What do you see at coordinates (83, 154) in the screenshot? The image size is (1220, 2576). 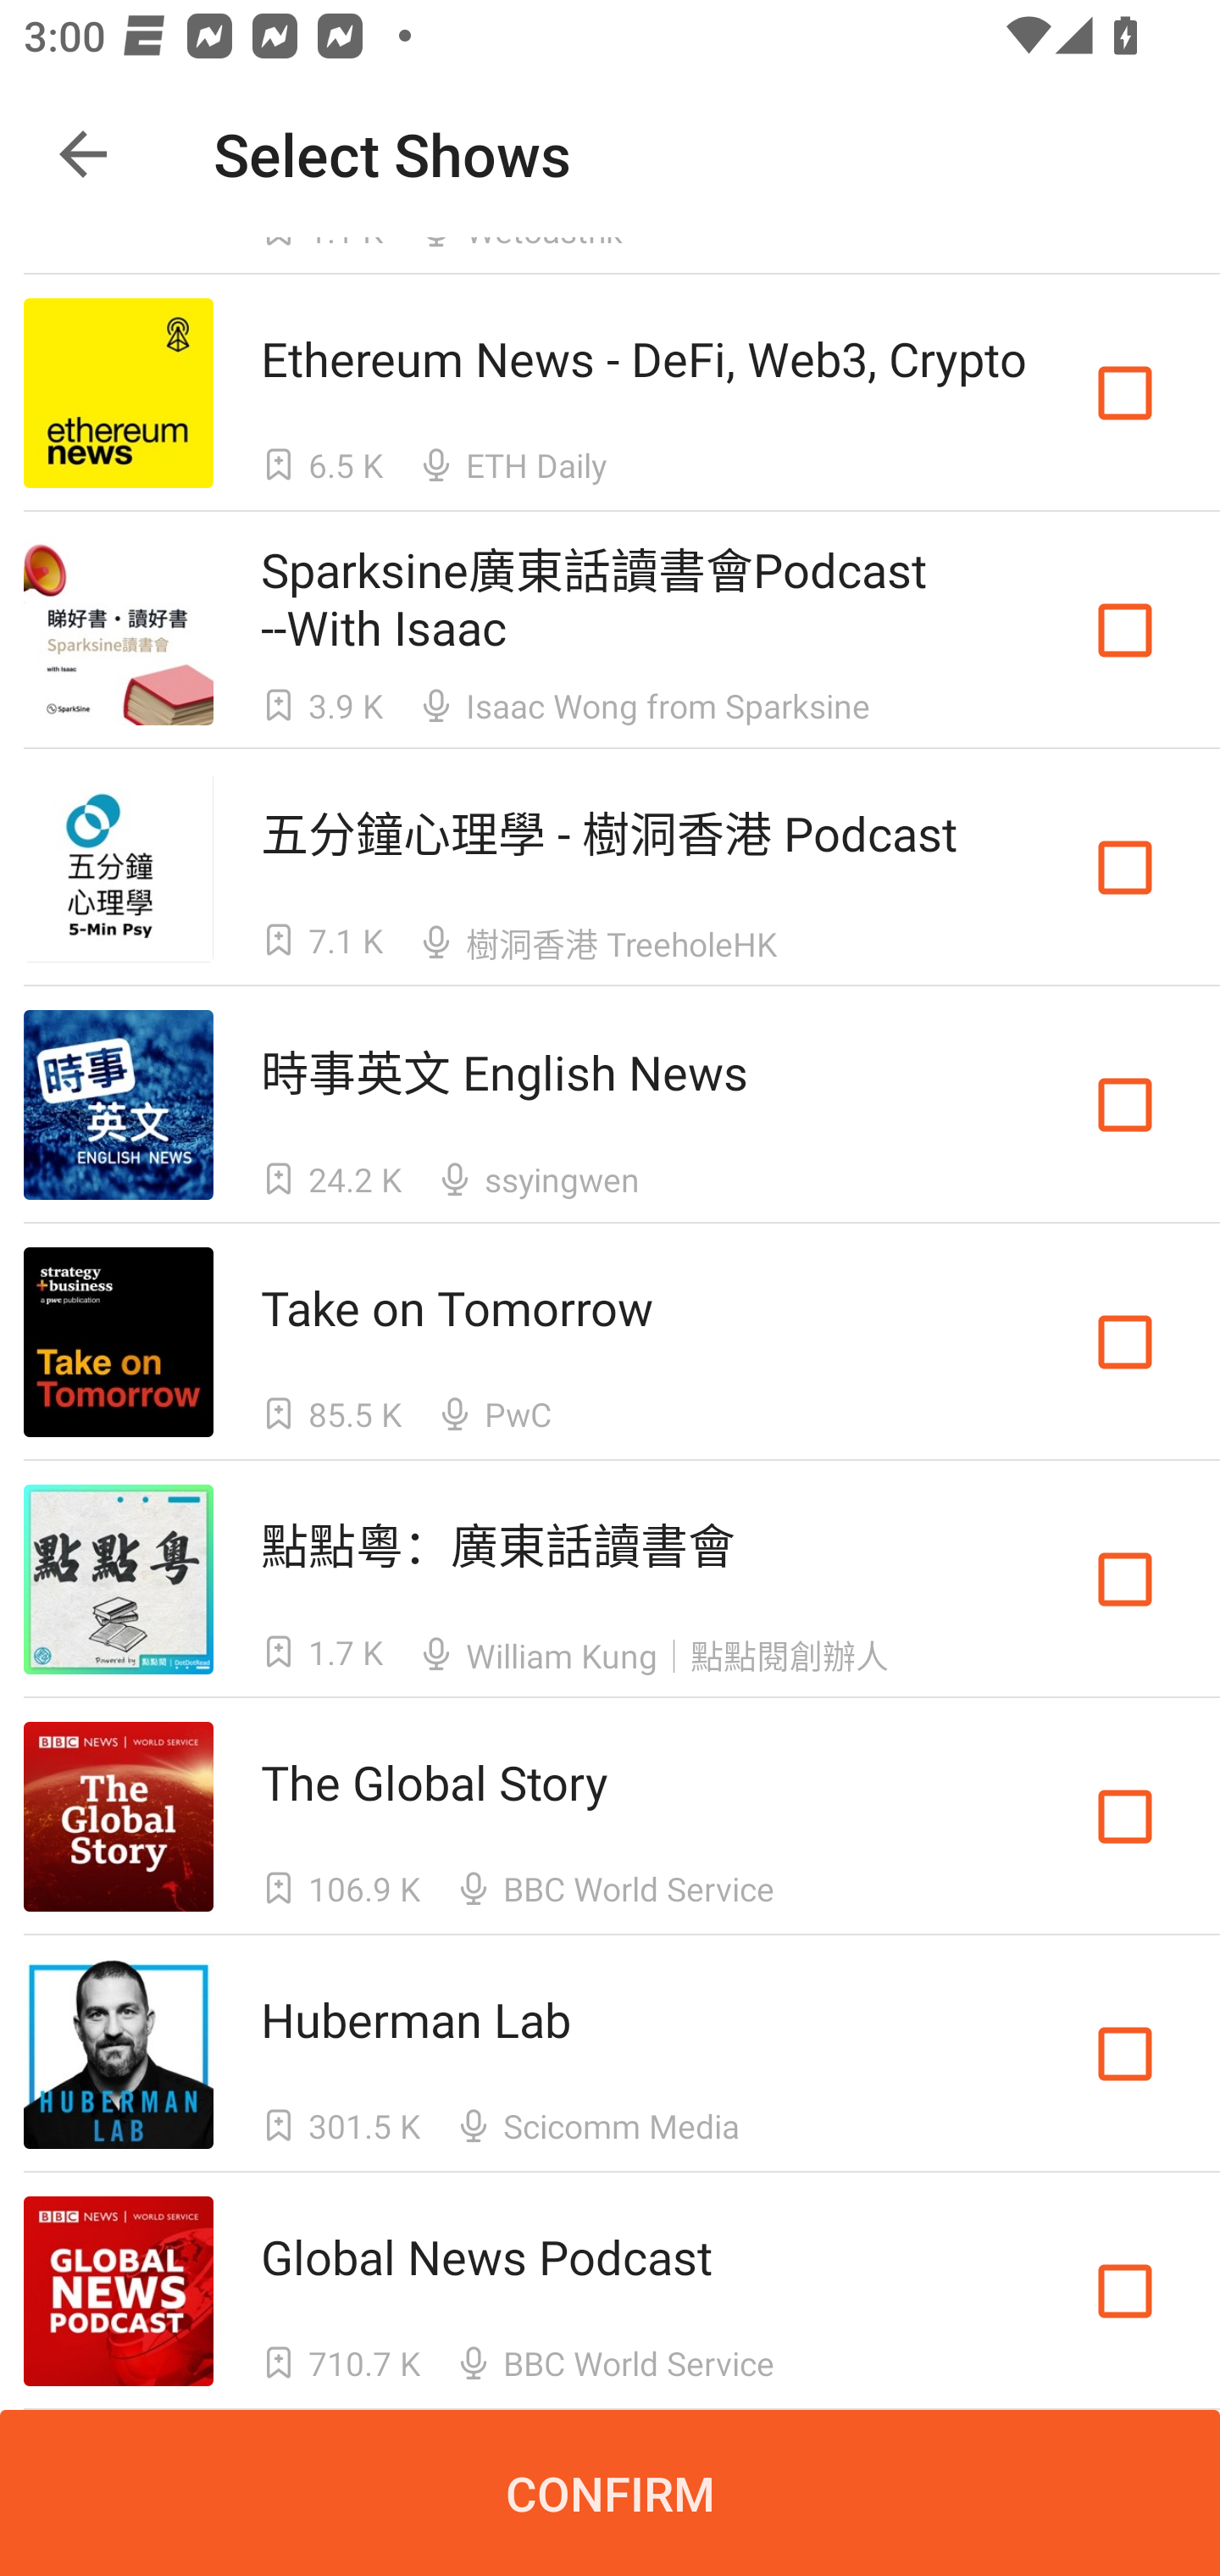 I see `Navigate up` at bounding box center [83, 154].